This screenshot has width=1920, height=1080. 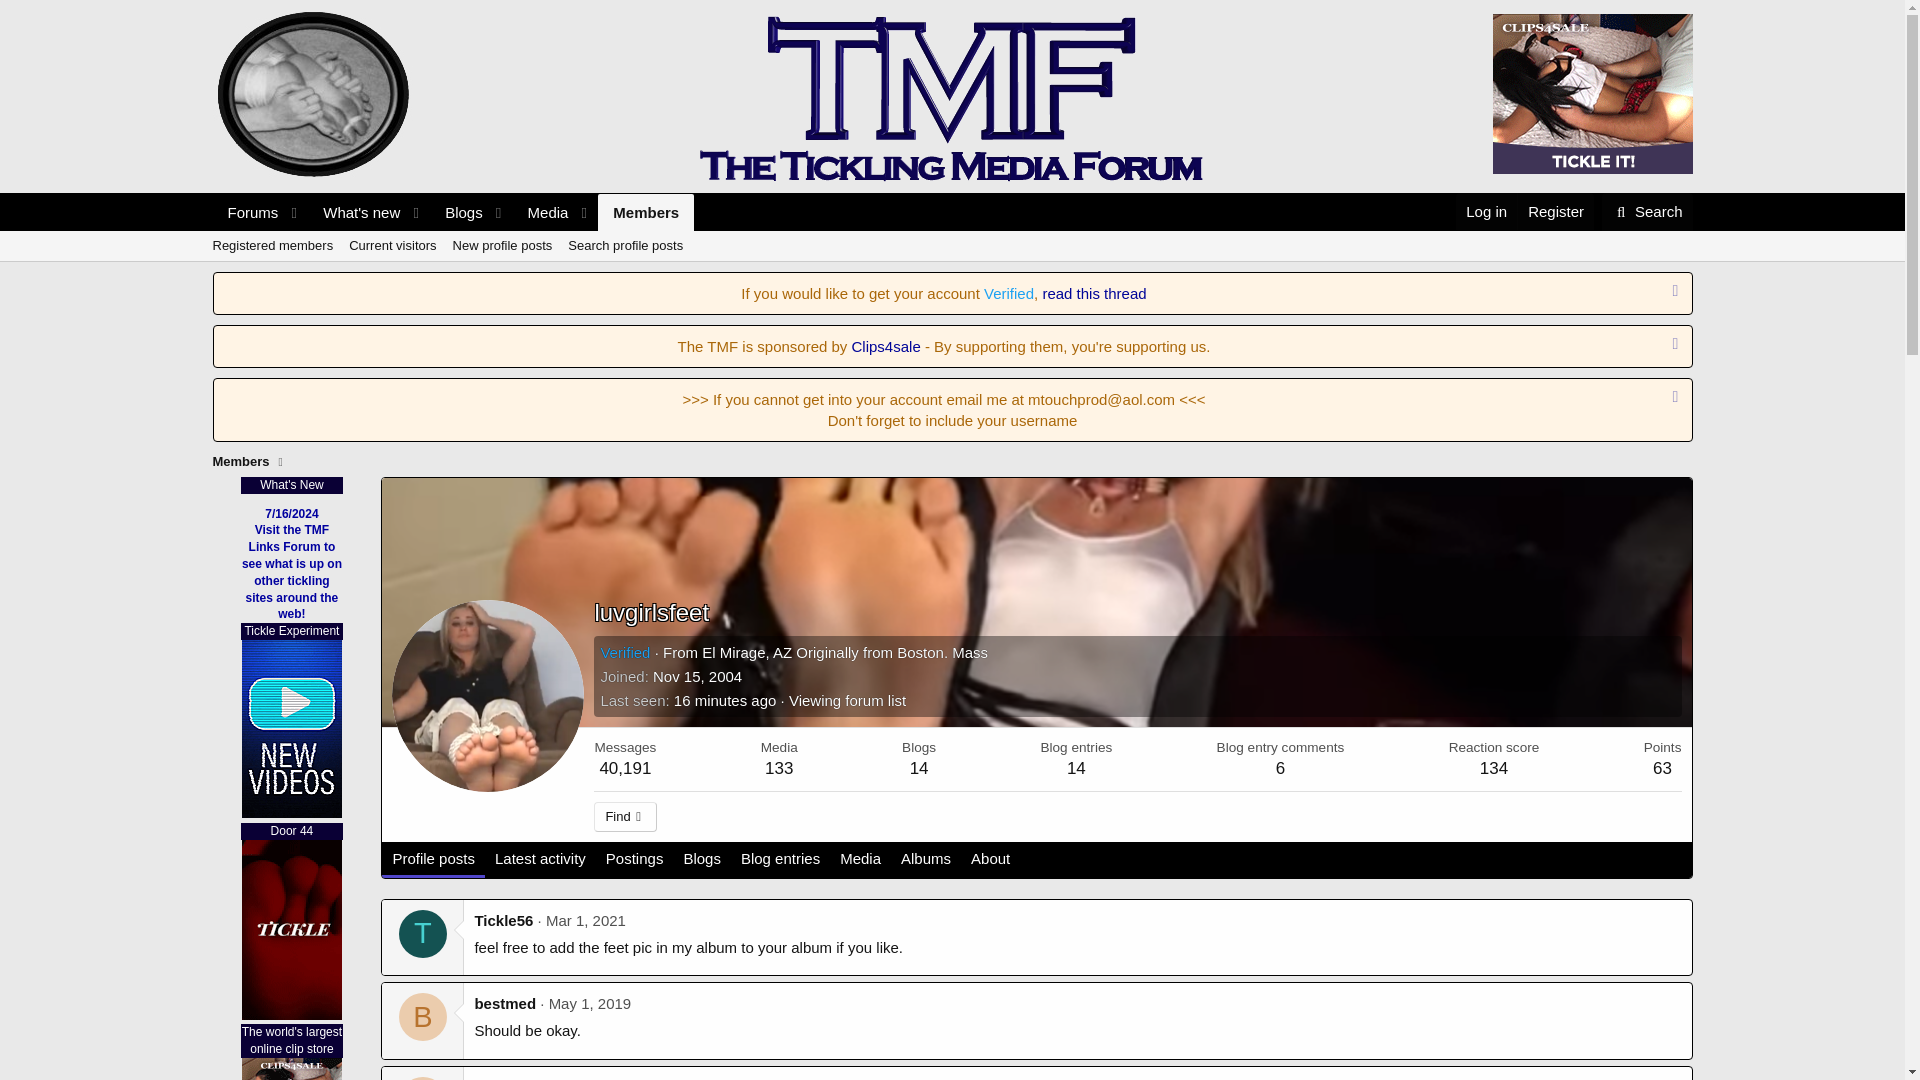 I want to click on Trophy points, so click(x=1591, y=94).